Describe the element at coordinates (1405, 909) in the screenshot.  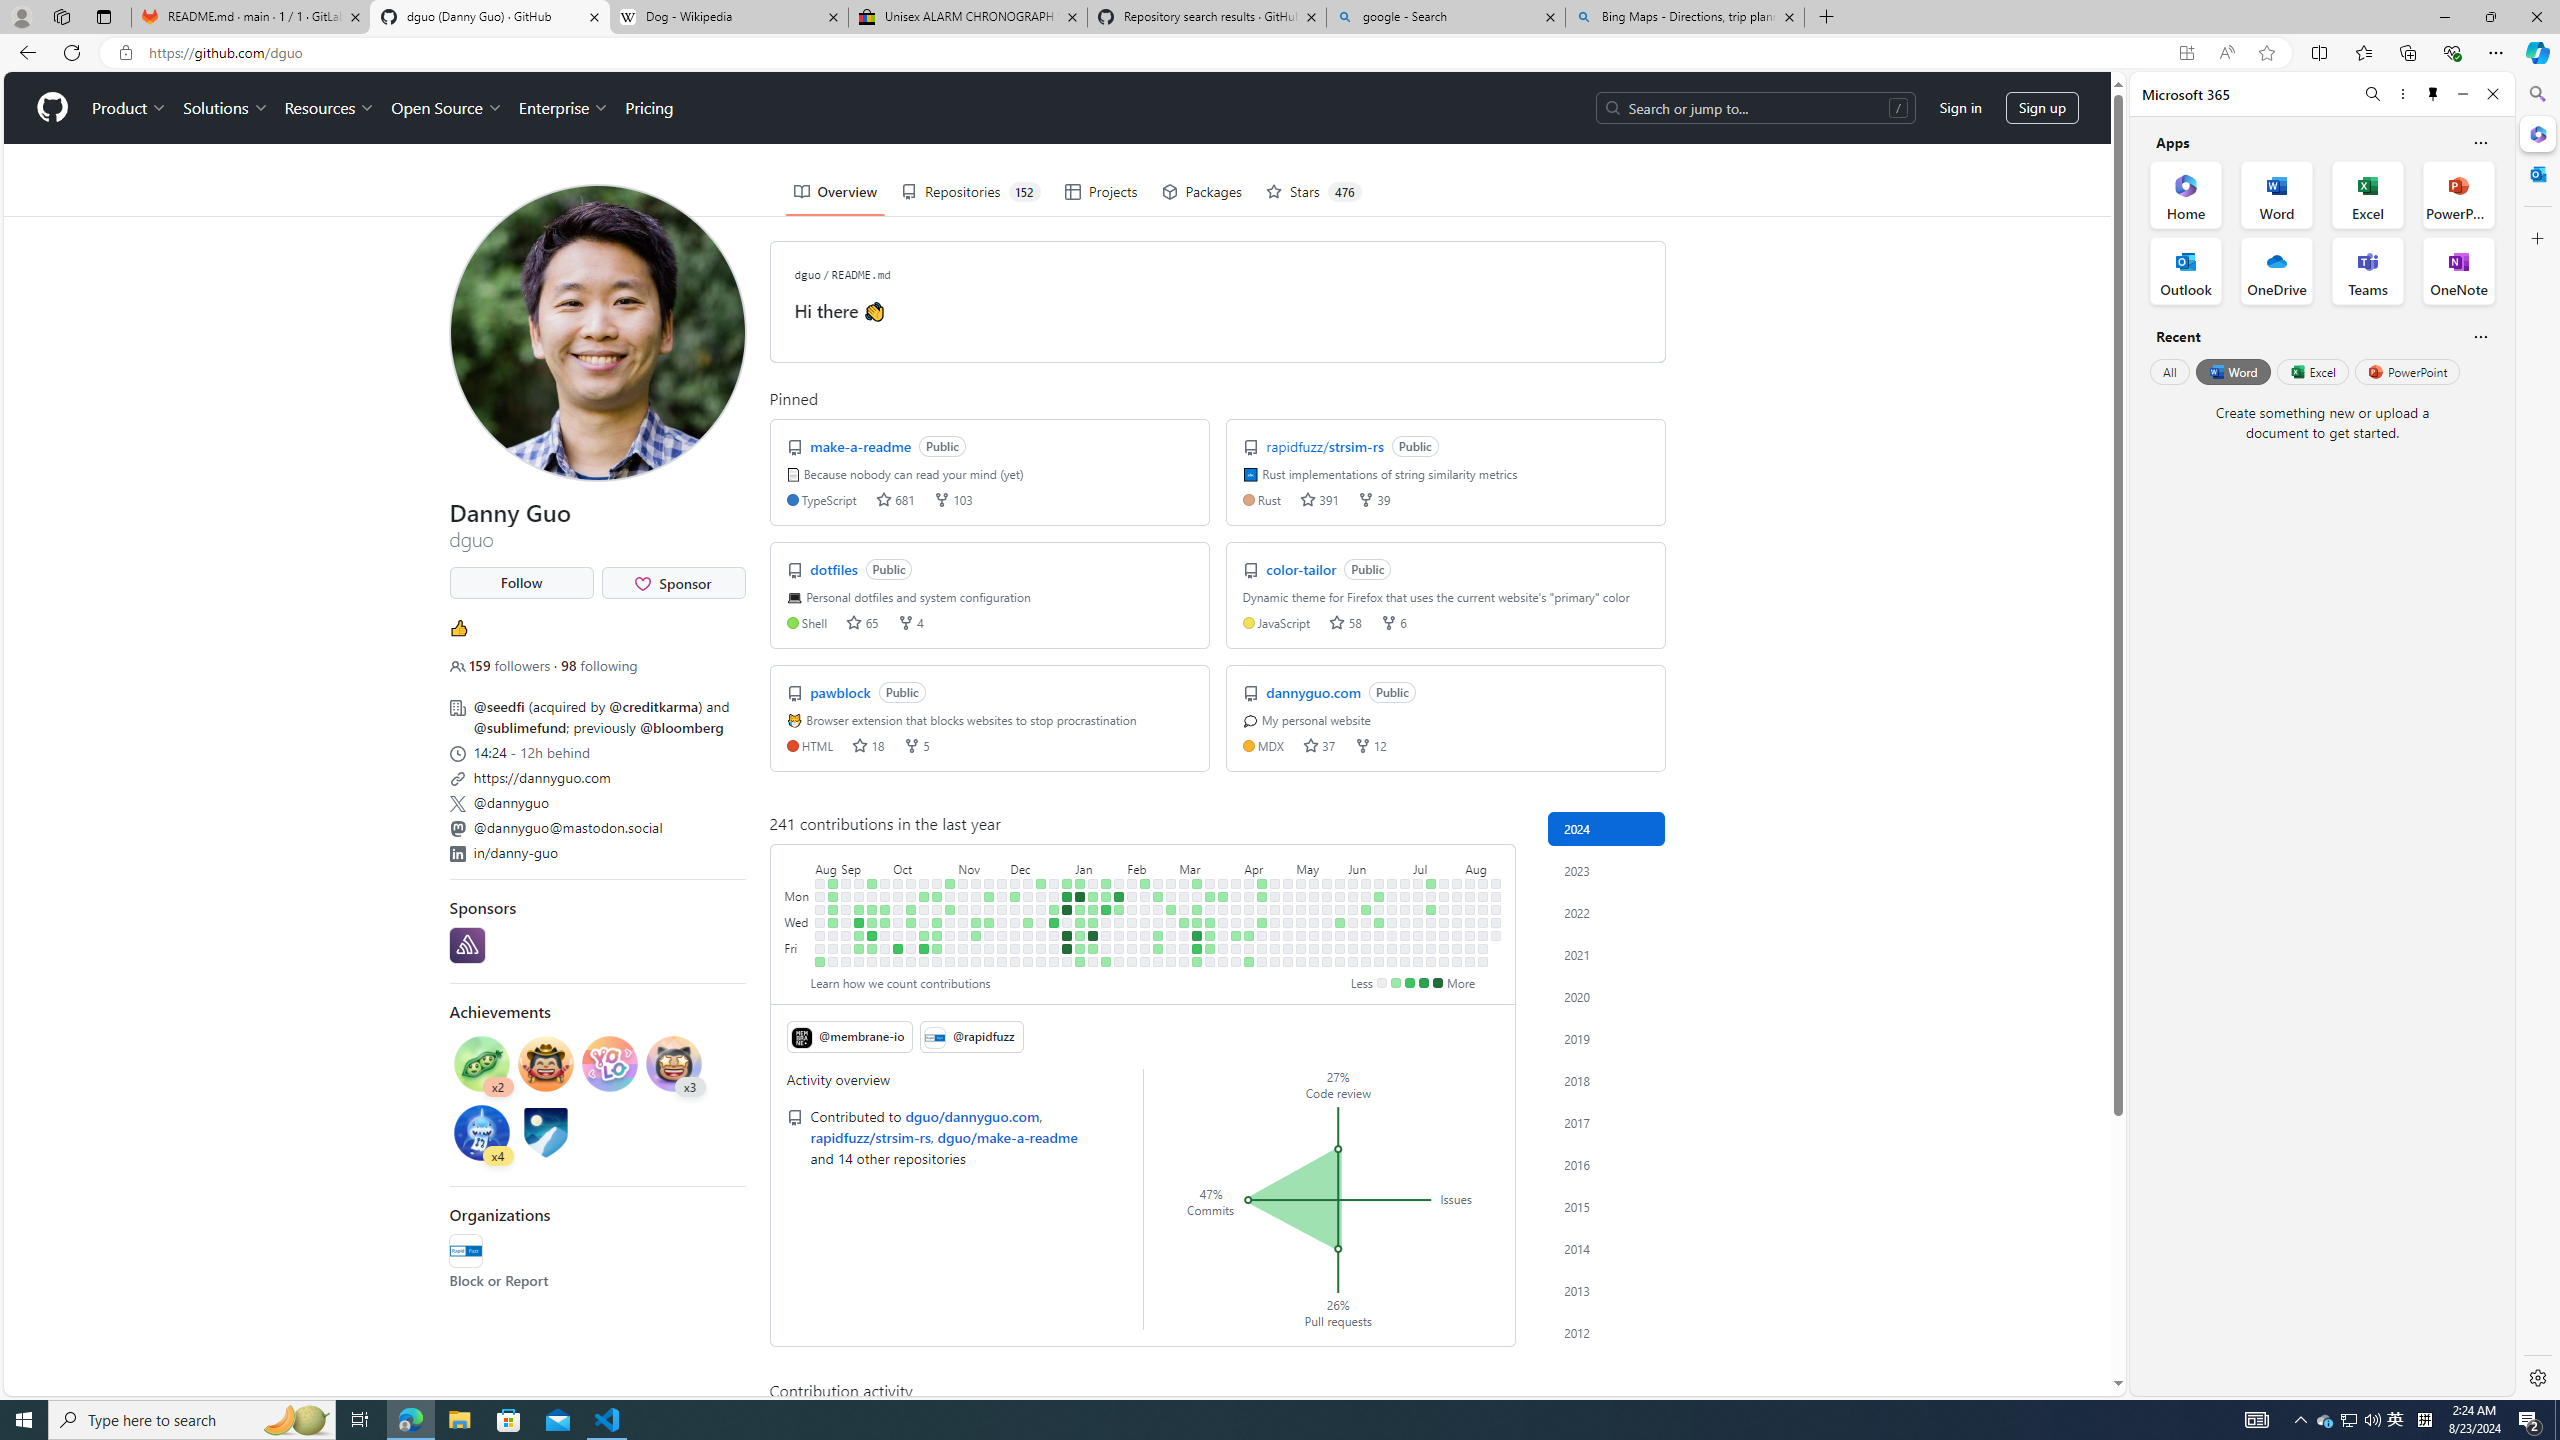
I see `No contributions on July 2nd.` at that location.